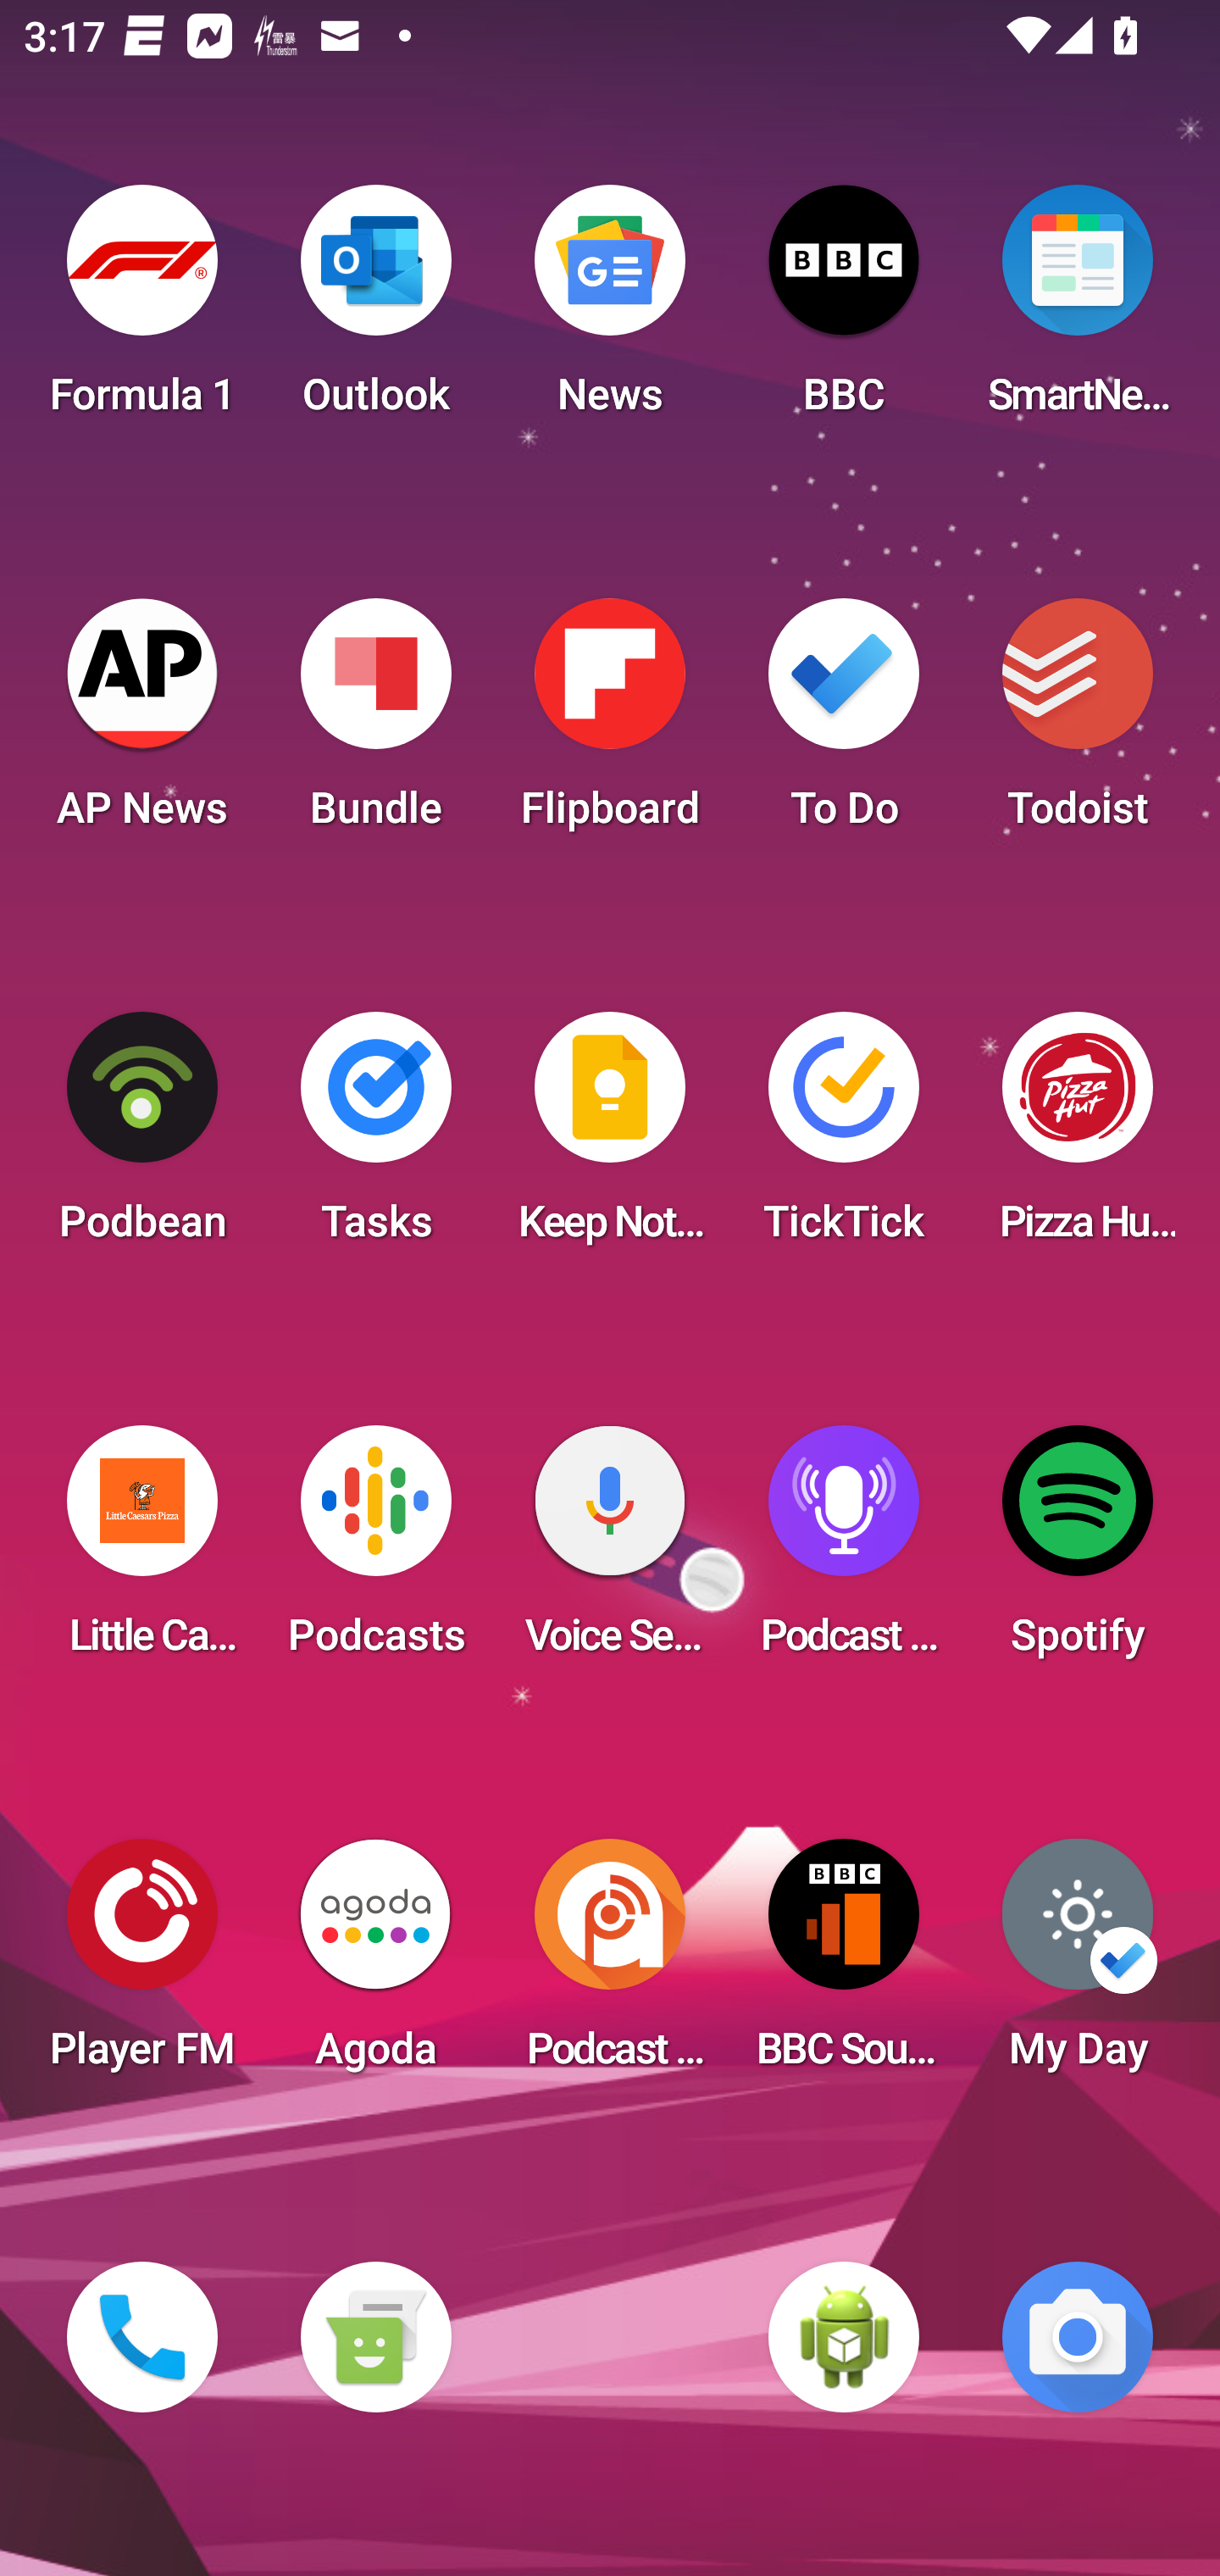  Describe the element at coordinates (142, 2337) in the screenshot. I see `Phone` at that location.